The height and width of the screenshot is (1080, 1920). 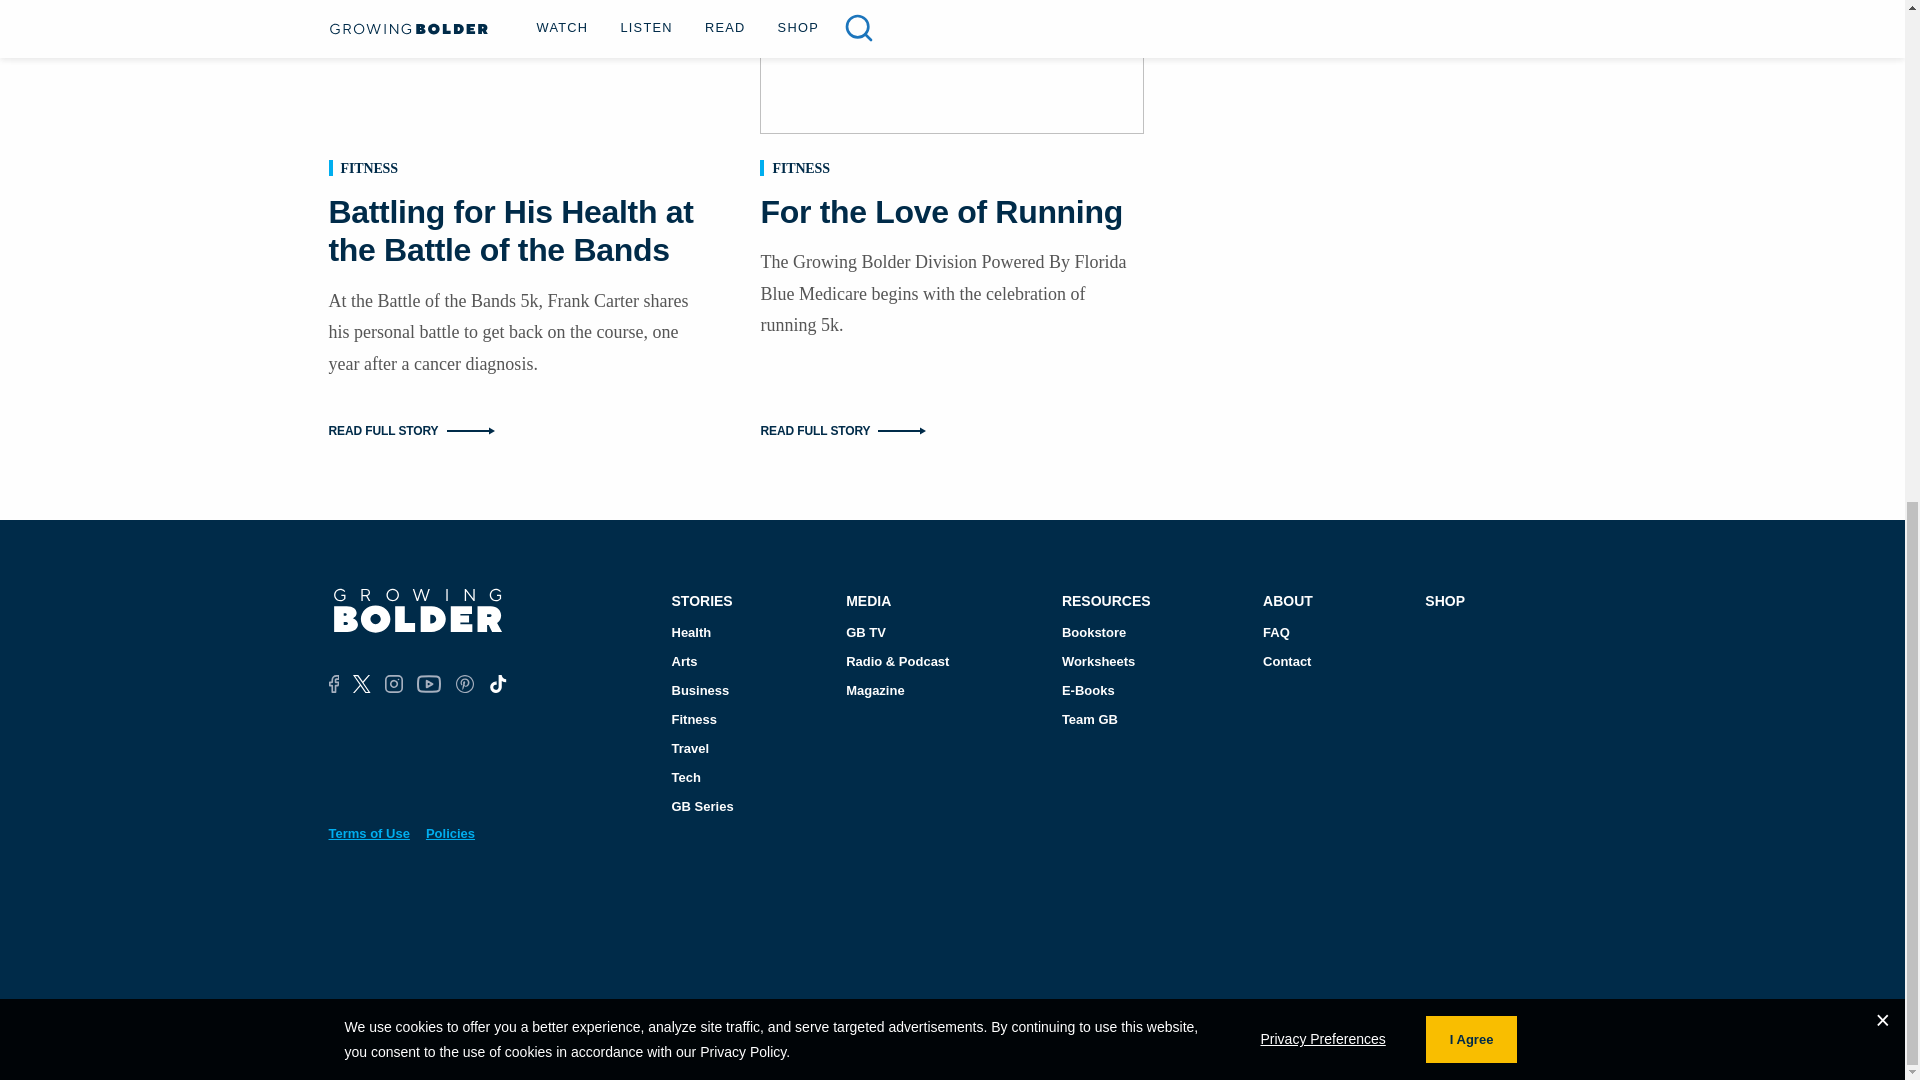 I want to click on x, so click(x=362, y=684).